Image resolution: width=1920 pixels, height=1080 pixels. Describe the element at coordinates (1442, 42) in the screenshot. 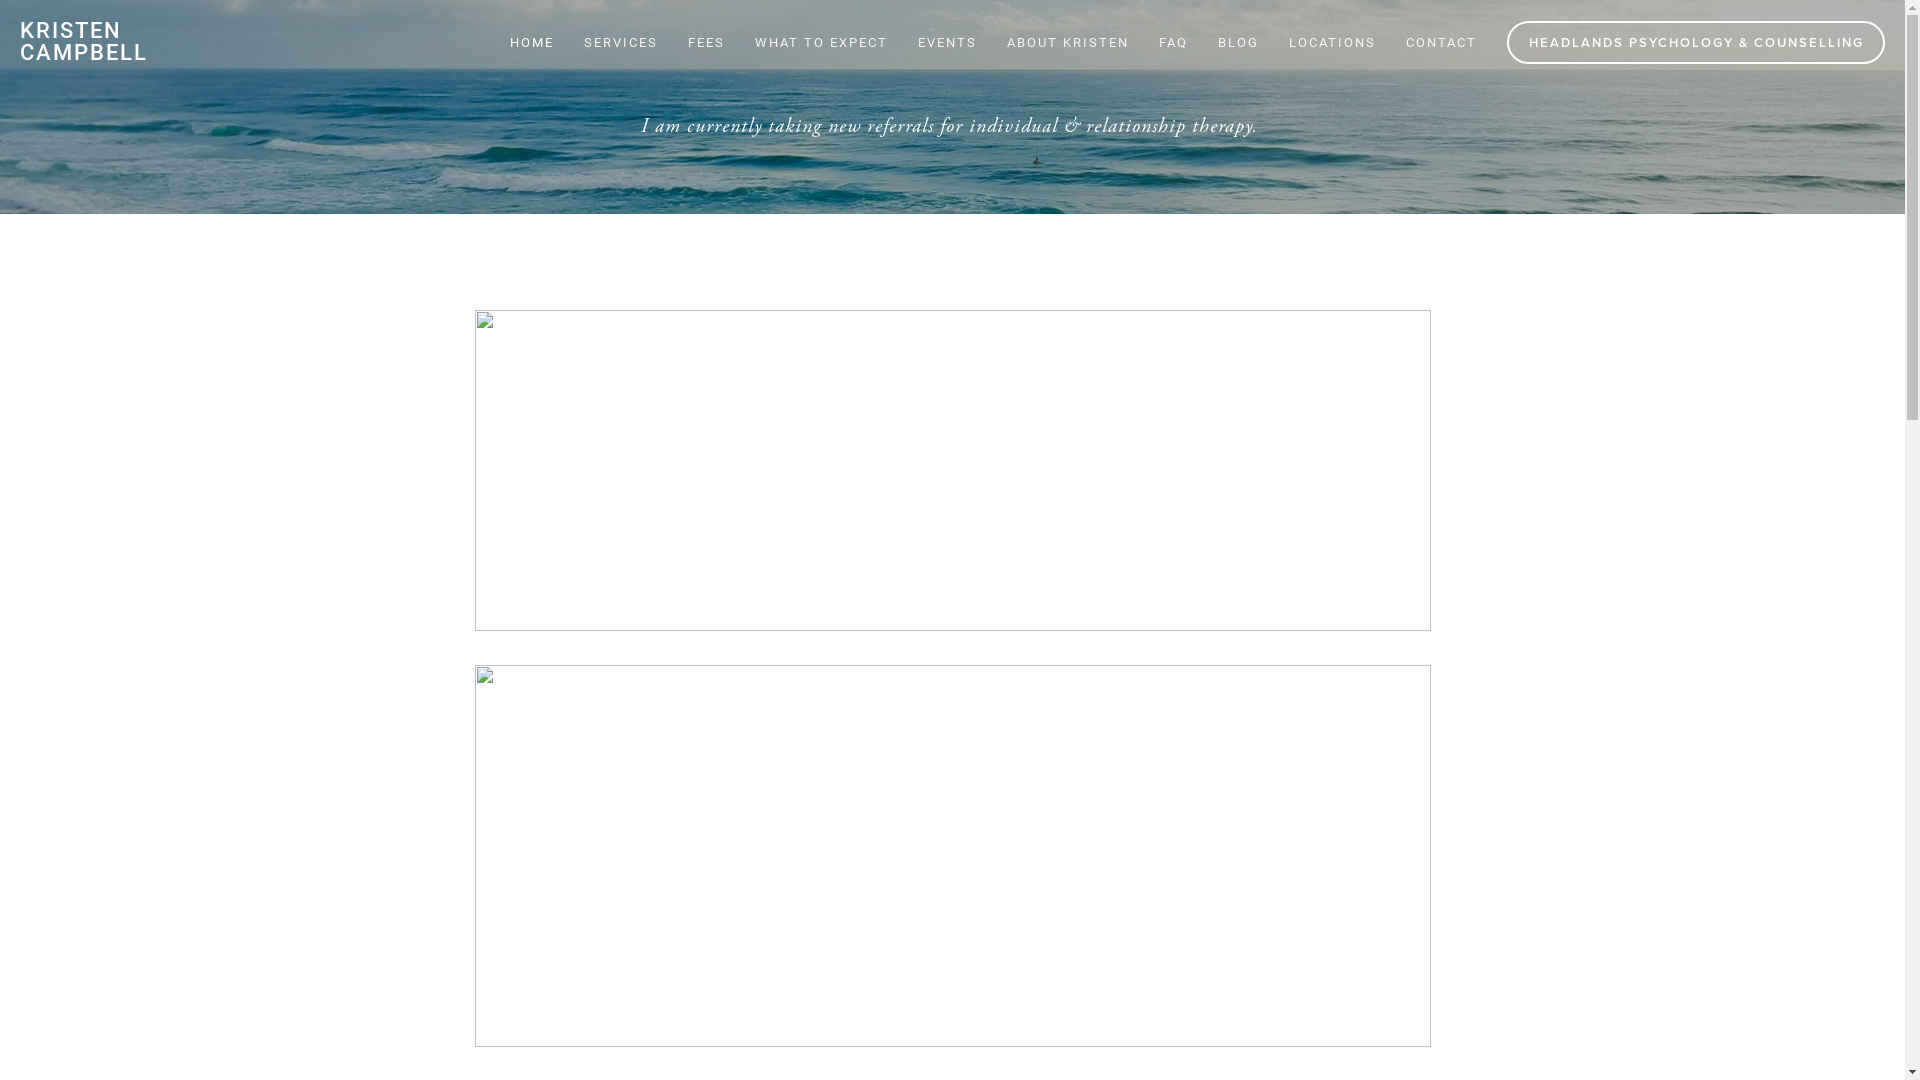

I see `CONTACT` at that location.